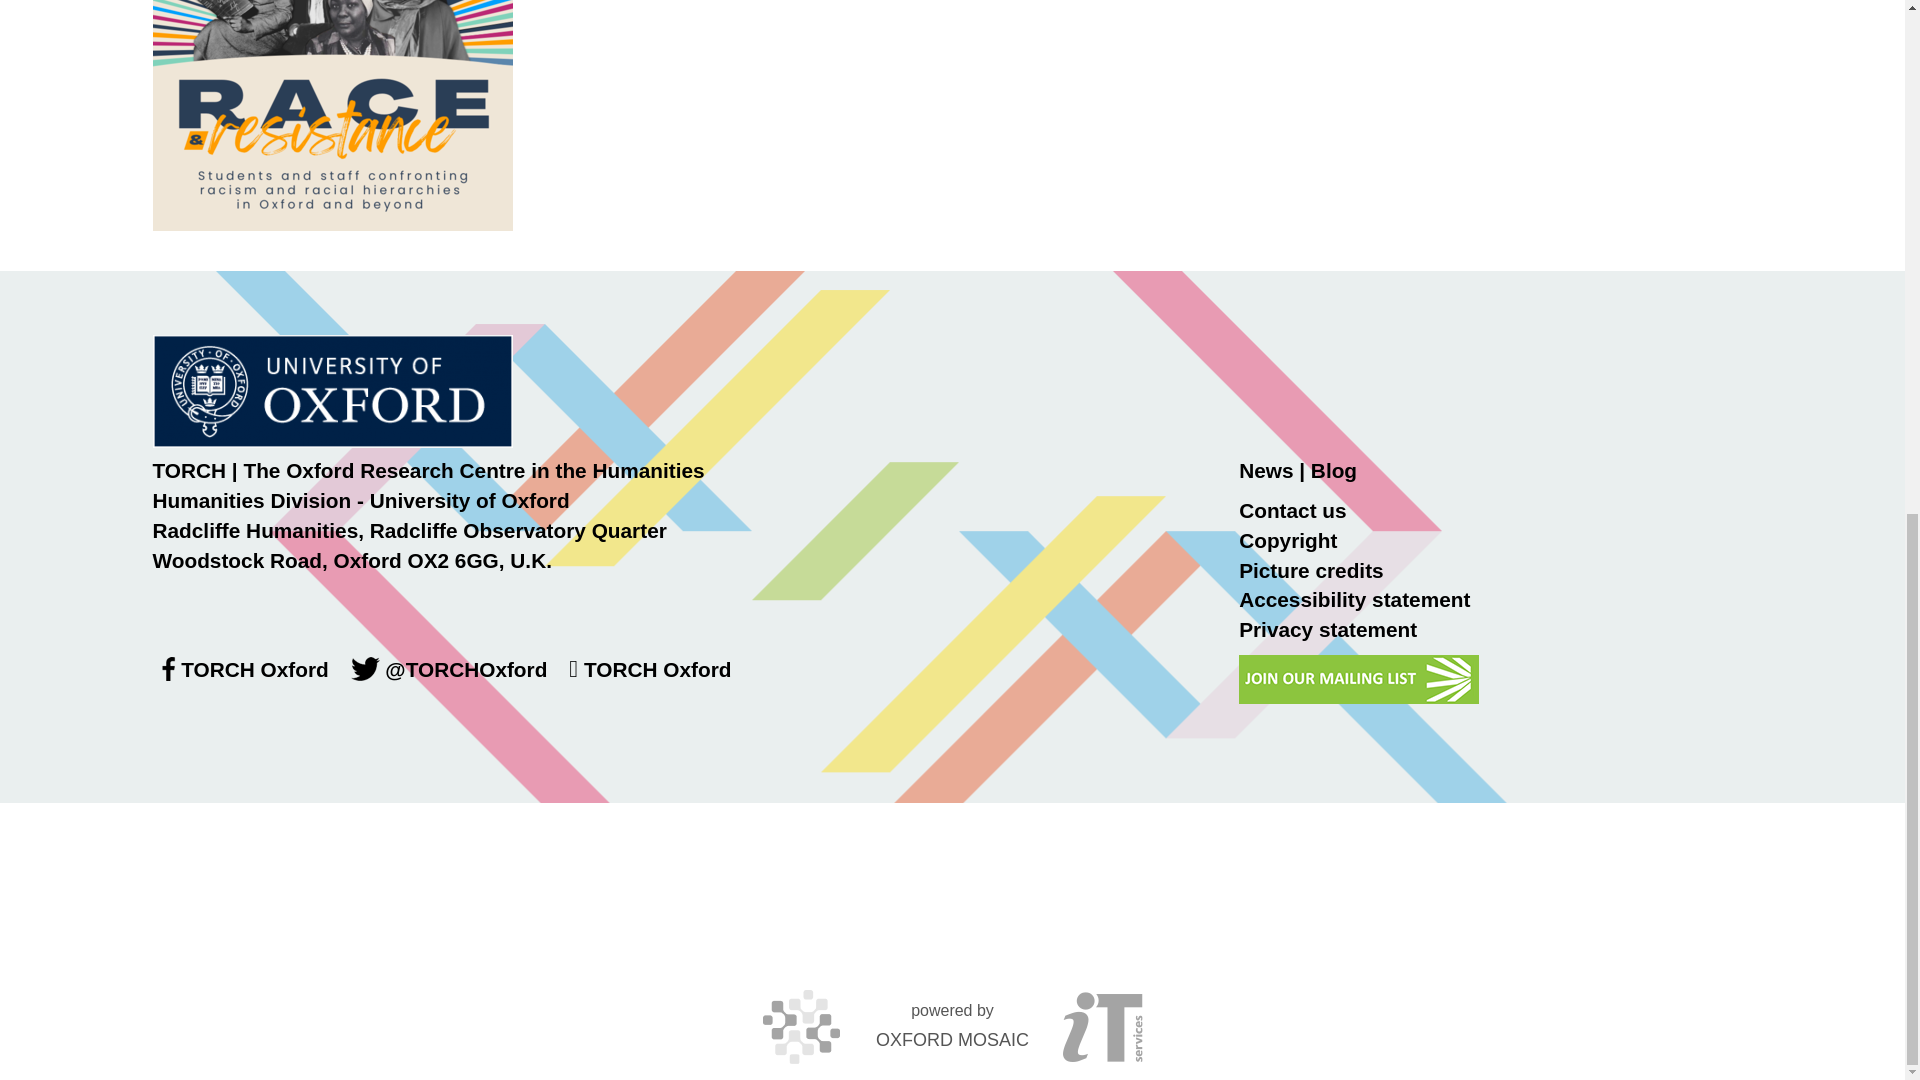 This screenshot has width=1920, height=1080. Describe the element at coordinates (366, 668) in the screenshot. I see `Twitter` at that location.